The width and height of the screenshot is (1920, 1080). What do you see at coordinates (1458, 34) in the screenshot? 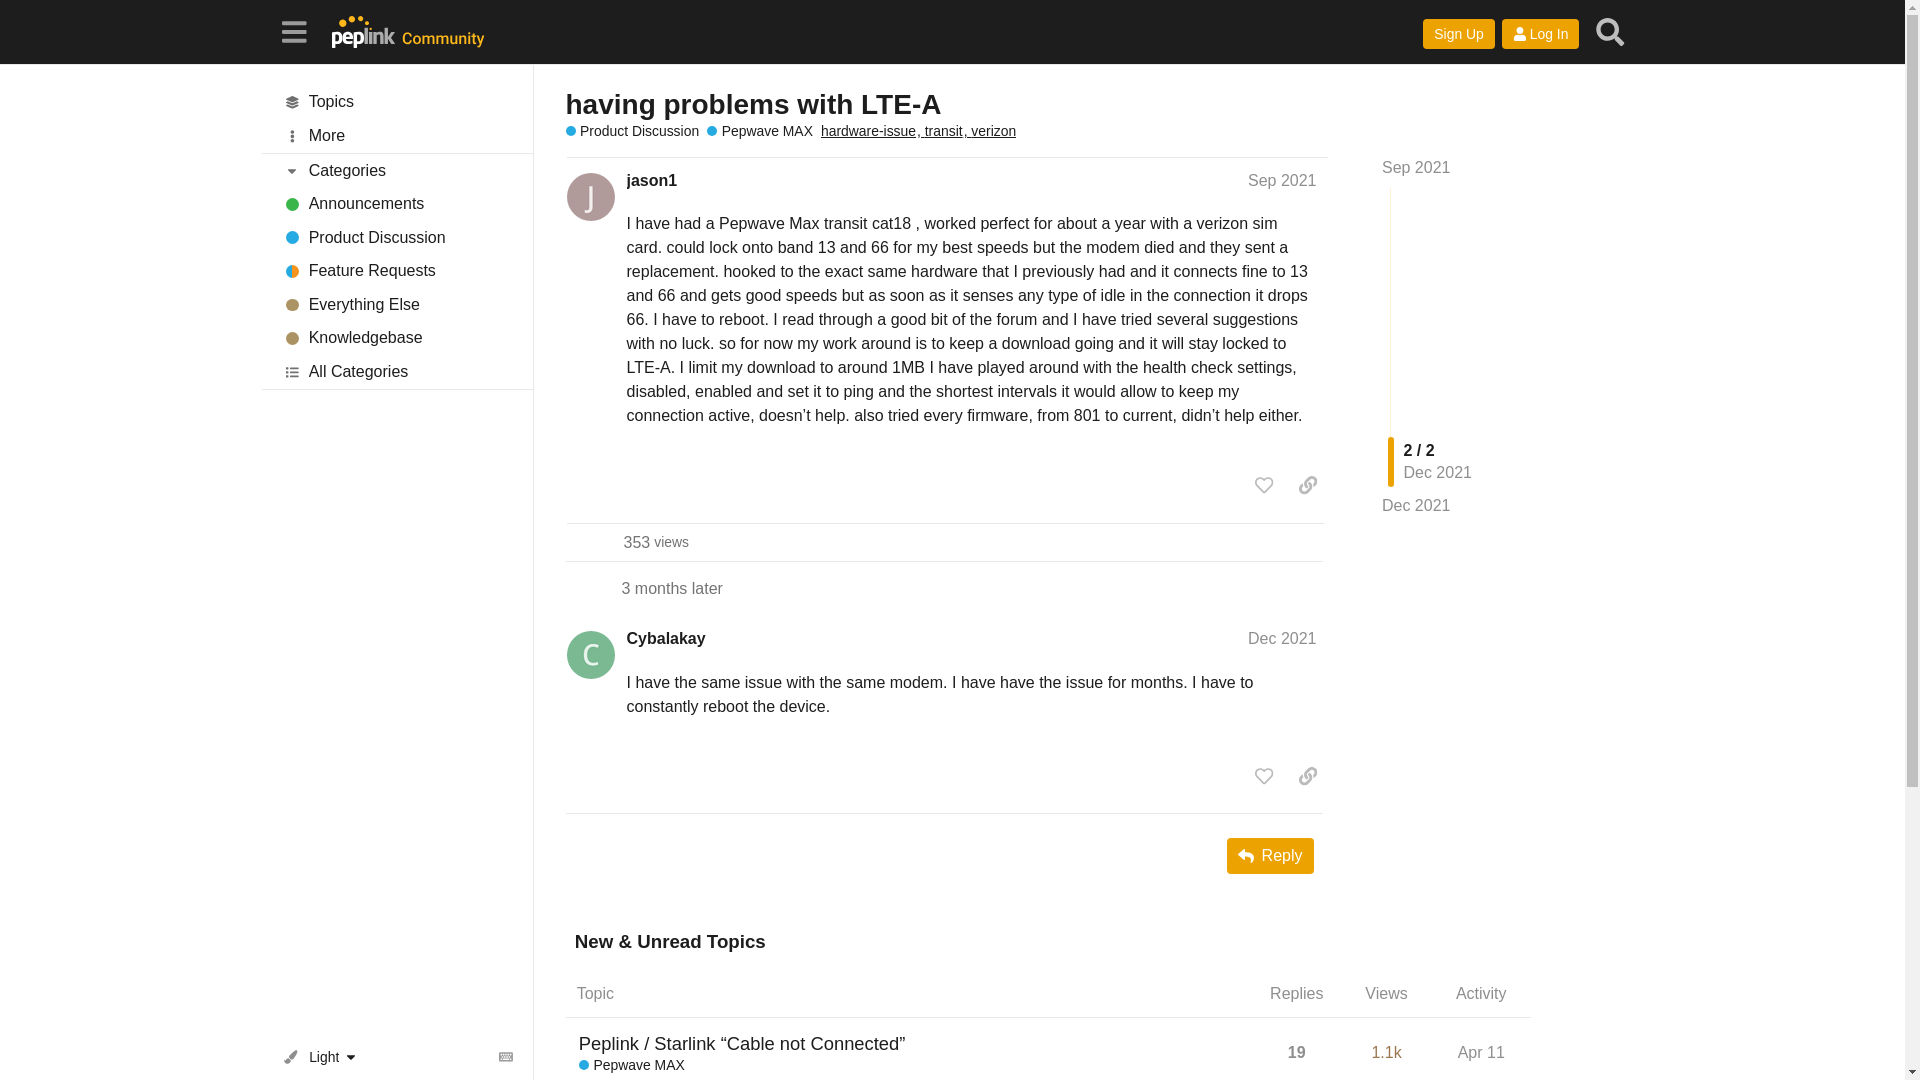
I see `Sign Up` at bounding box center [1458, 34].